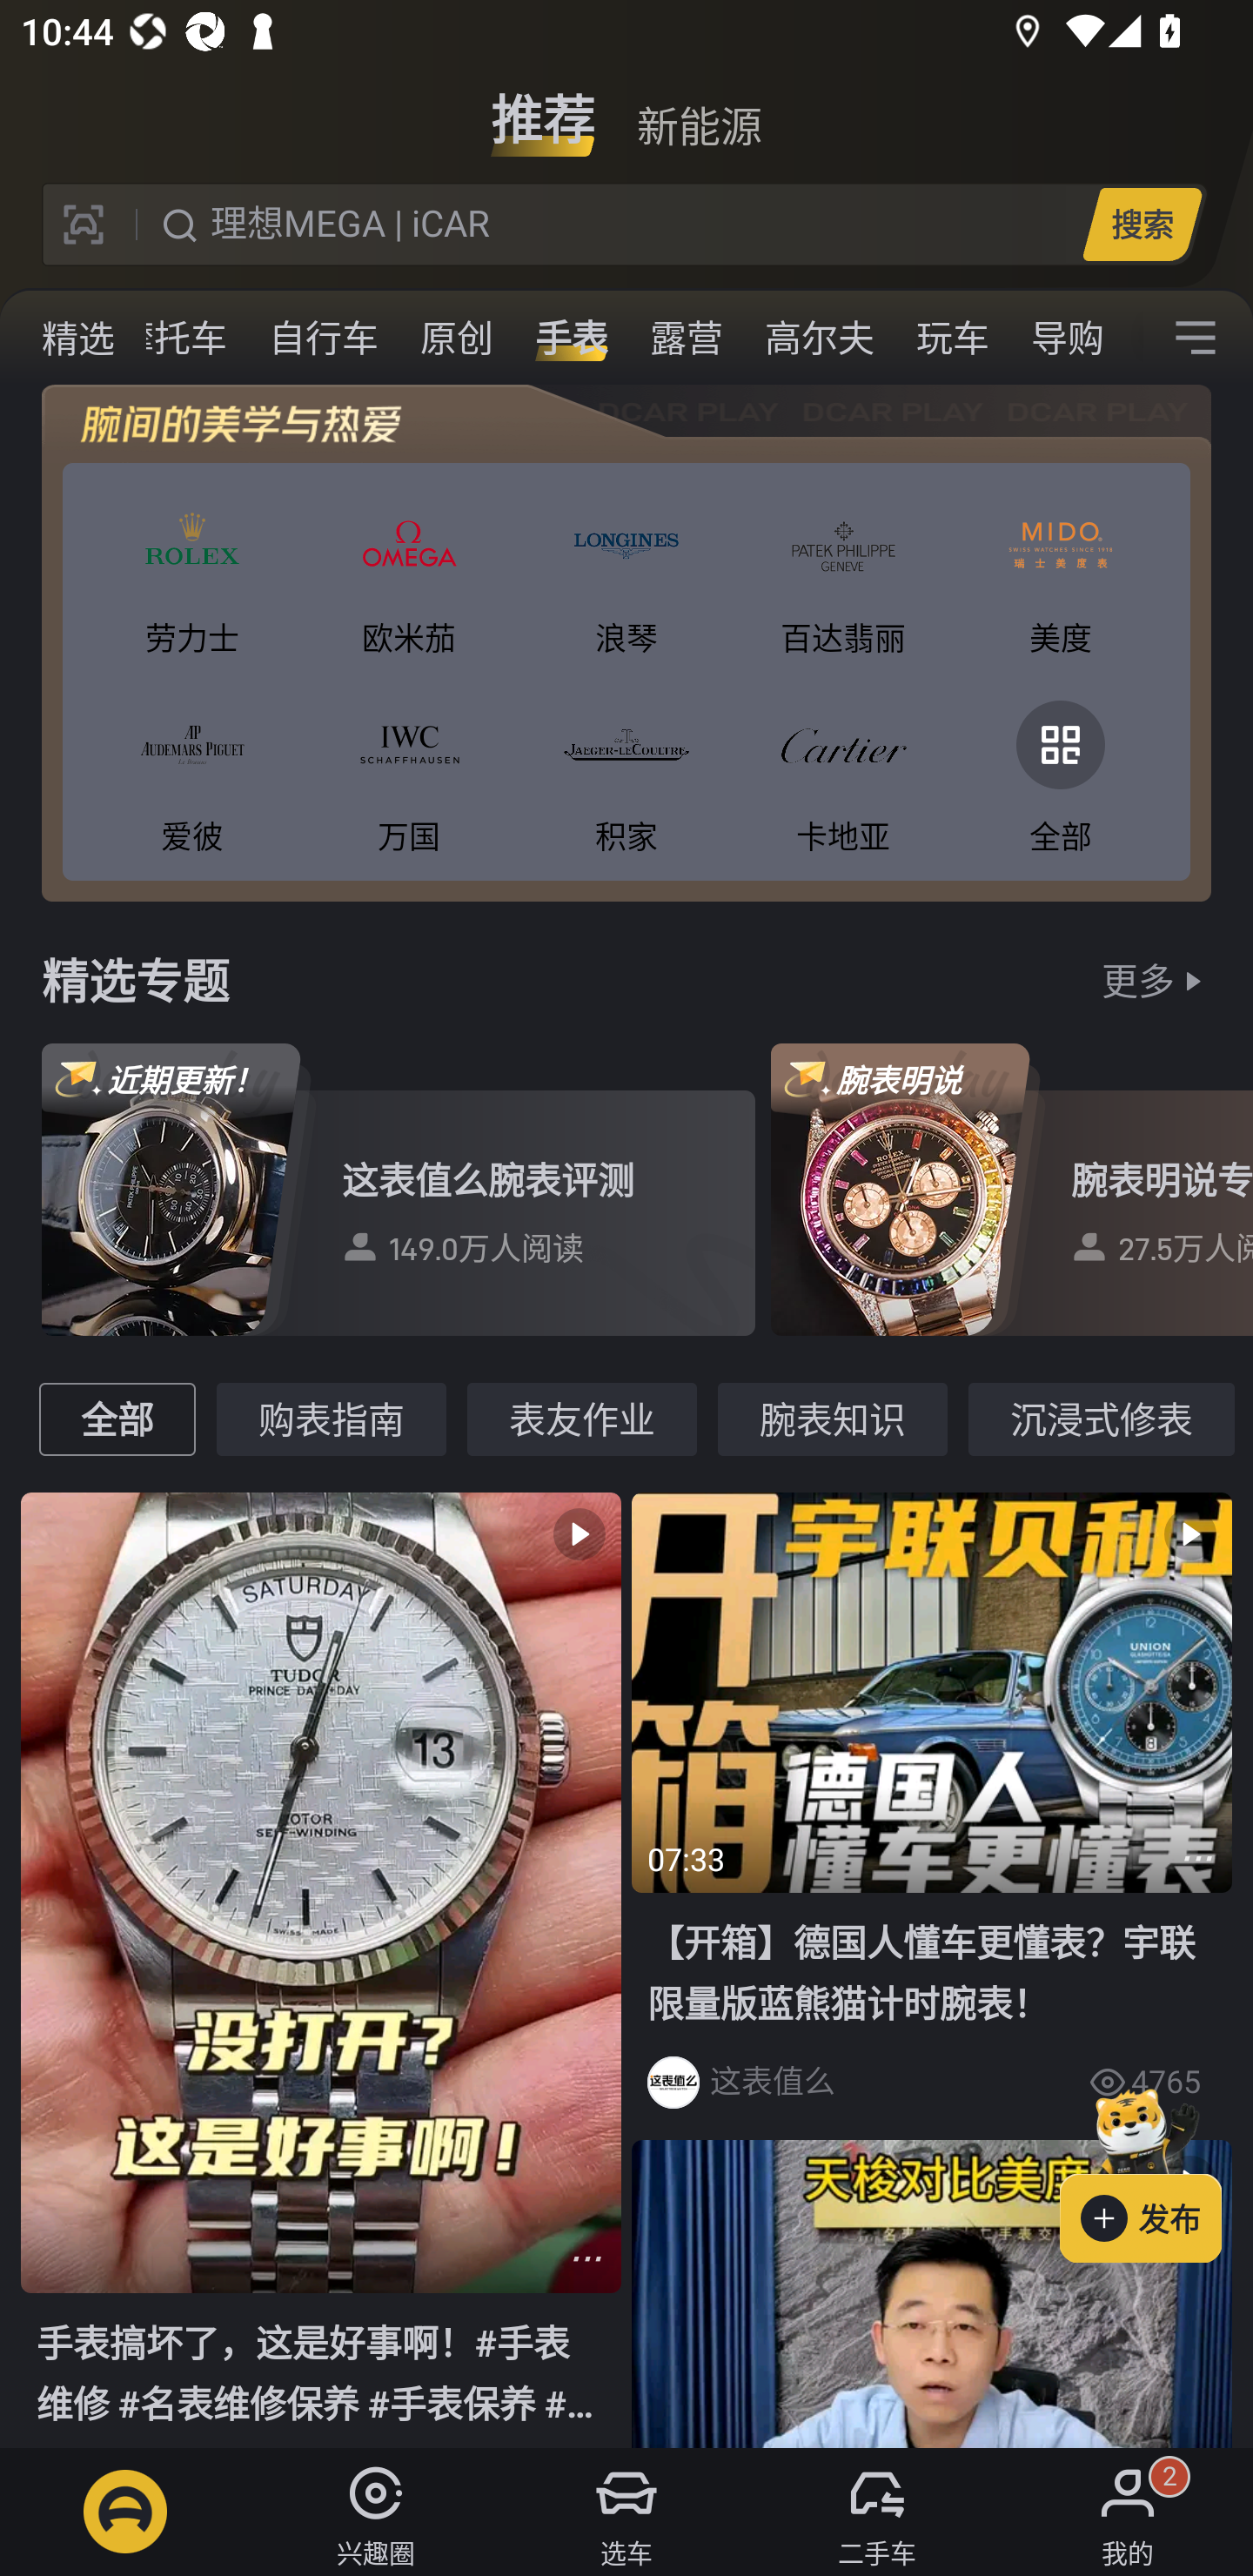 The image size is (1253, 2576). Describe the element at coordinates (626, 573) in the screenshot. I see `浪琴` at that location.